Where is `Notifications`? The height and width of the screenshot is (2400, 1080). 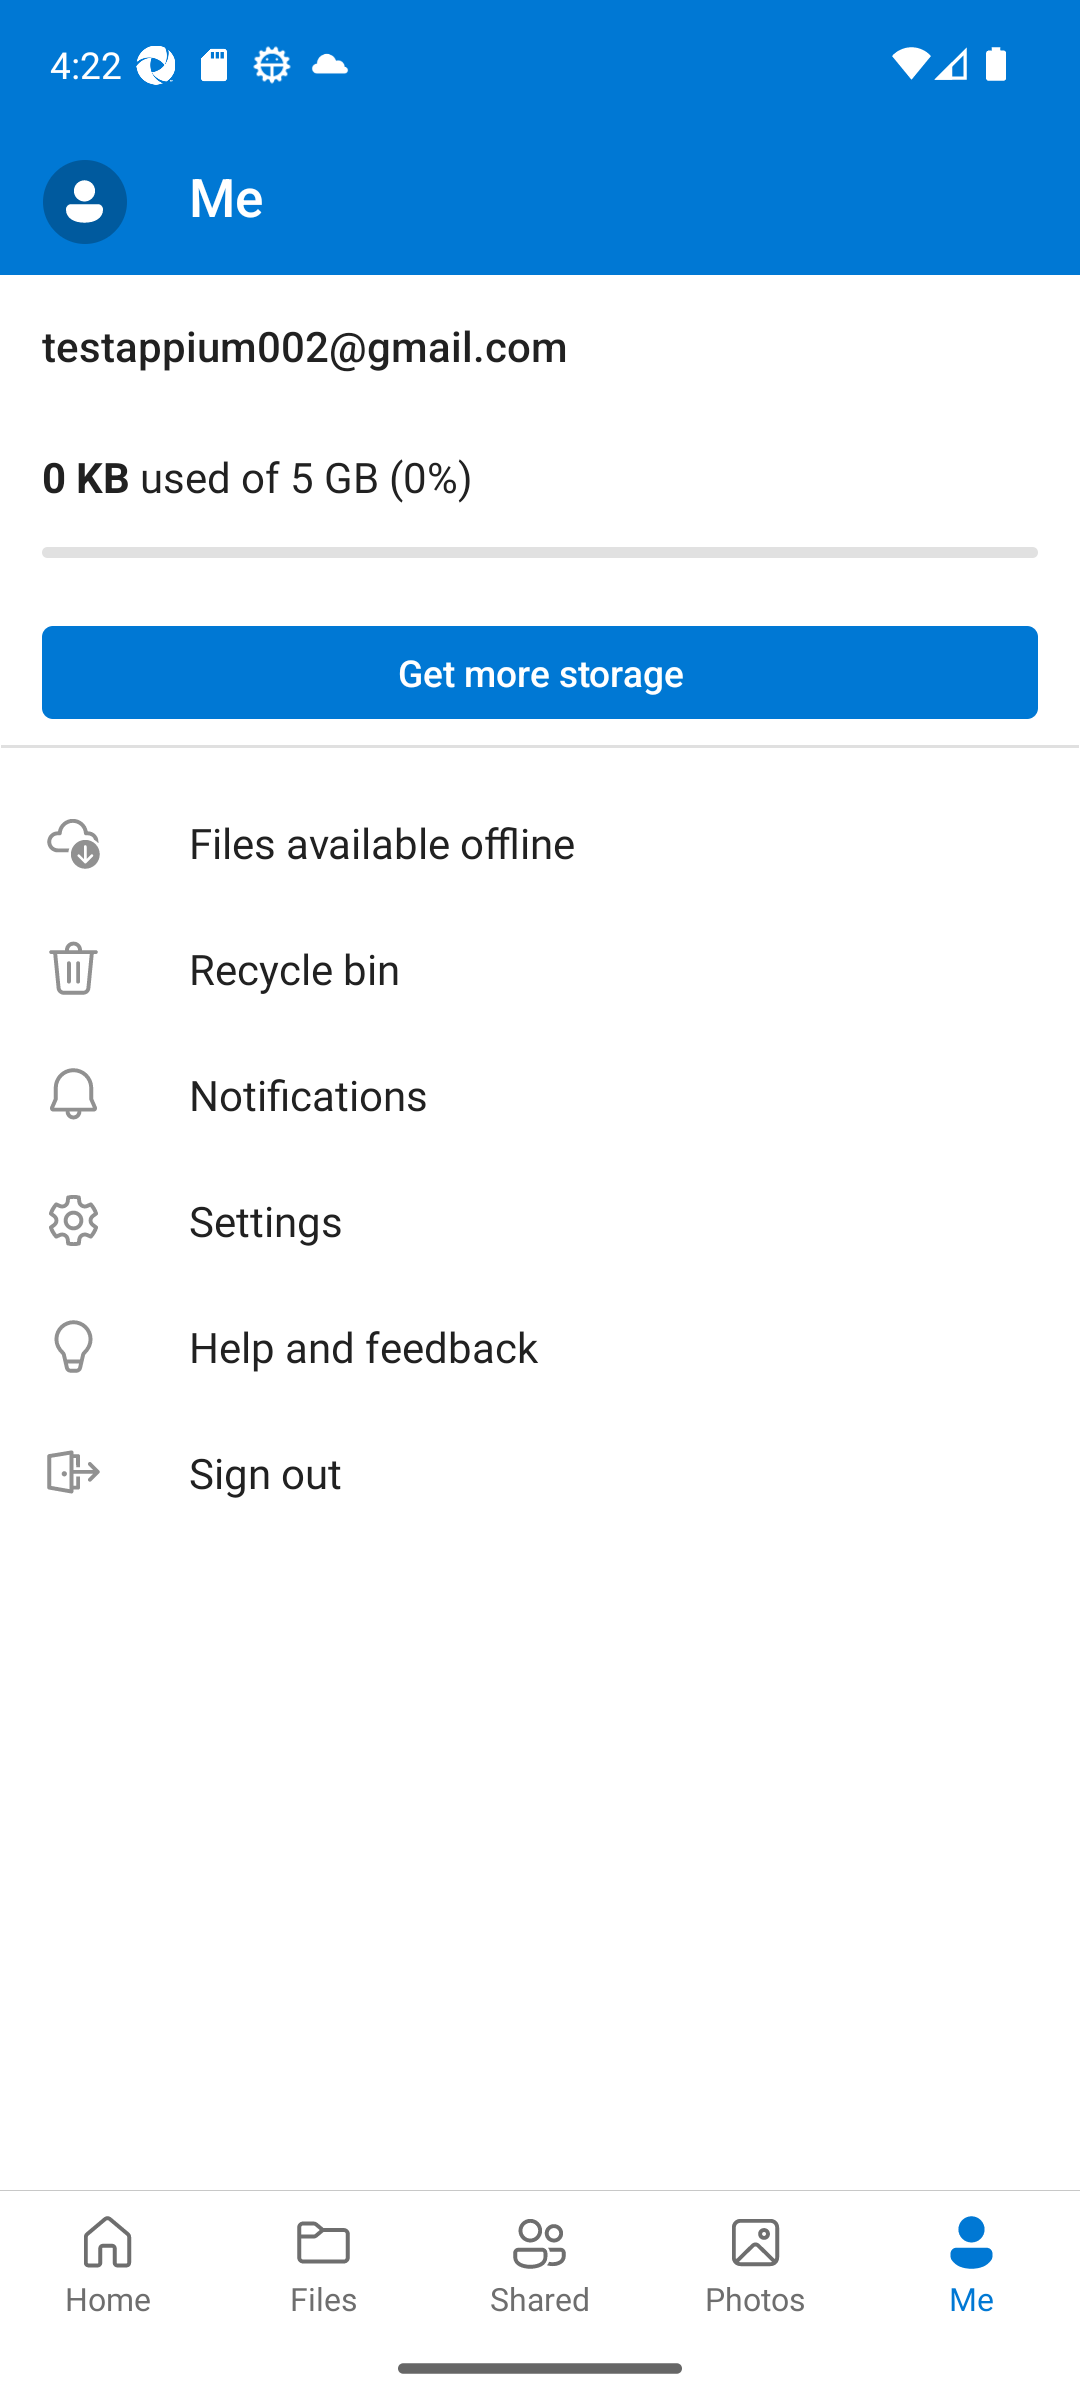
Notifications is located at coordinates (540, 1094).